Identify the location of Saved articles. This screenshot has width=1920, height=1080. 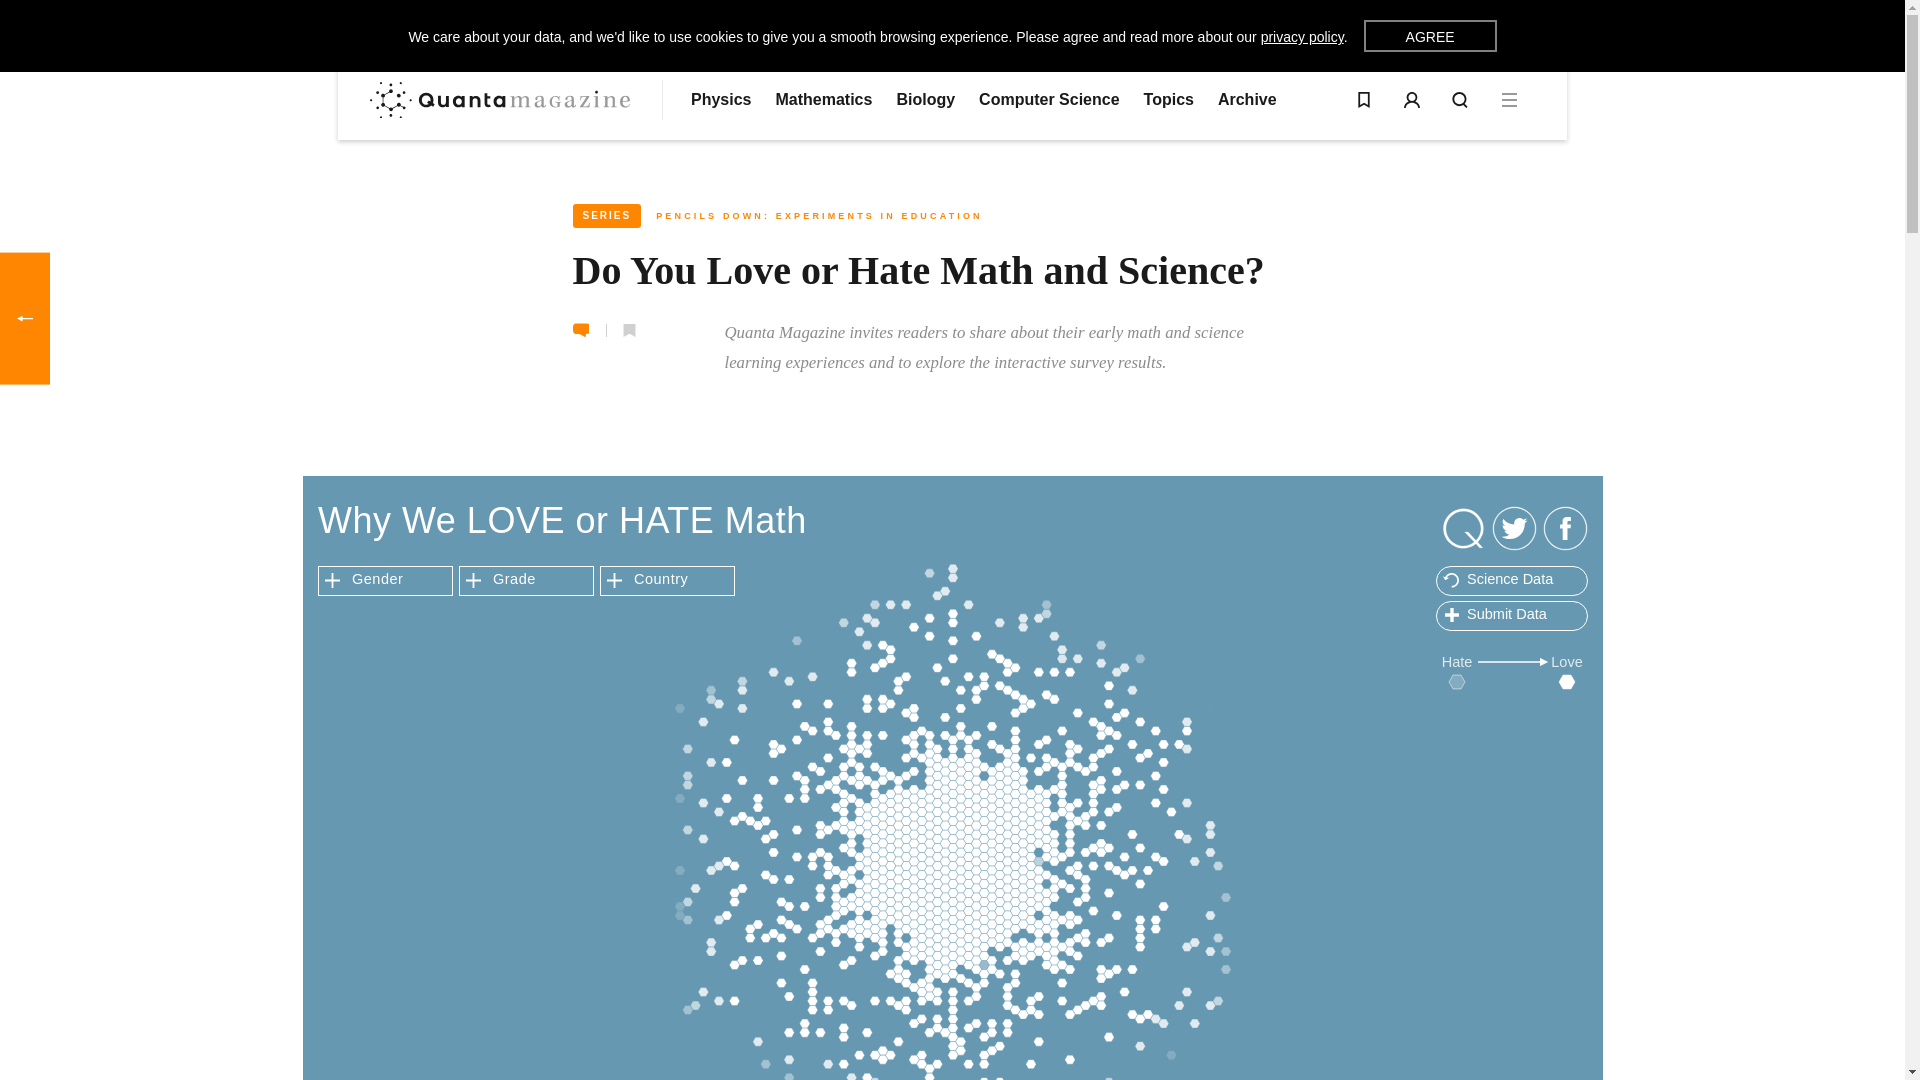
(1364, 100).